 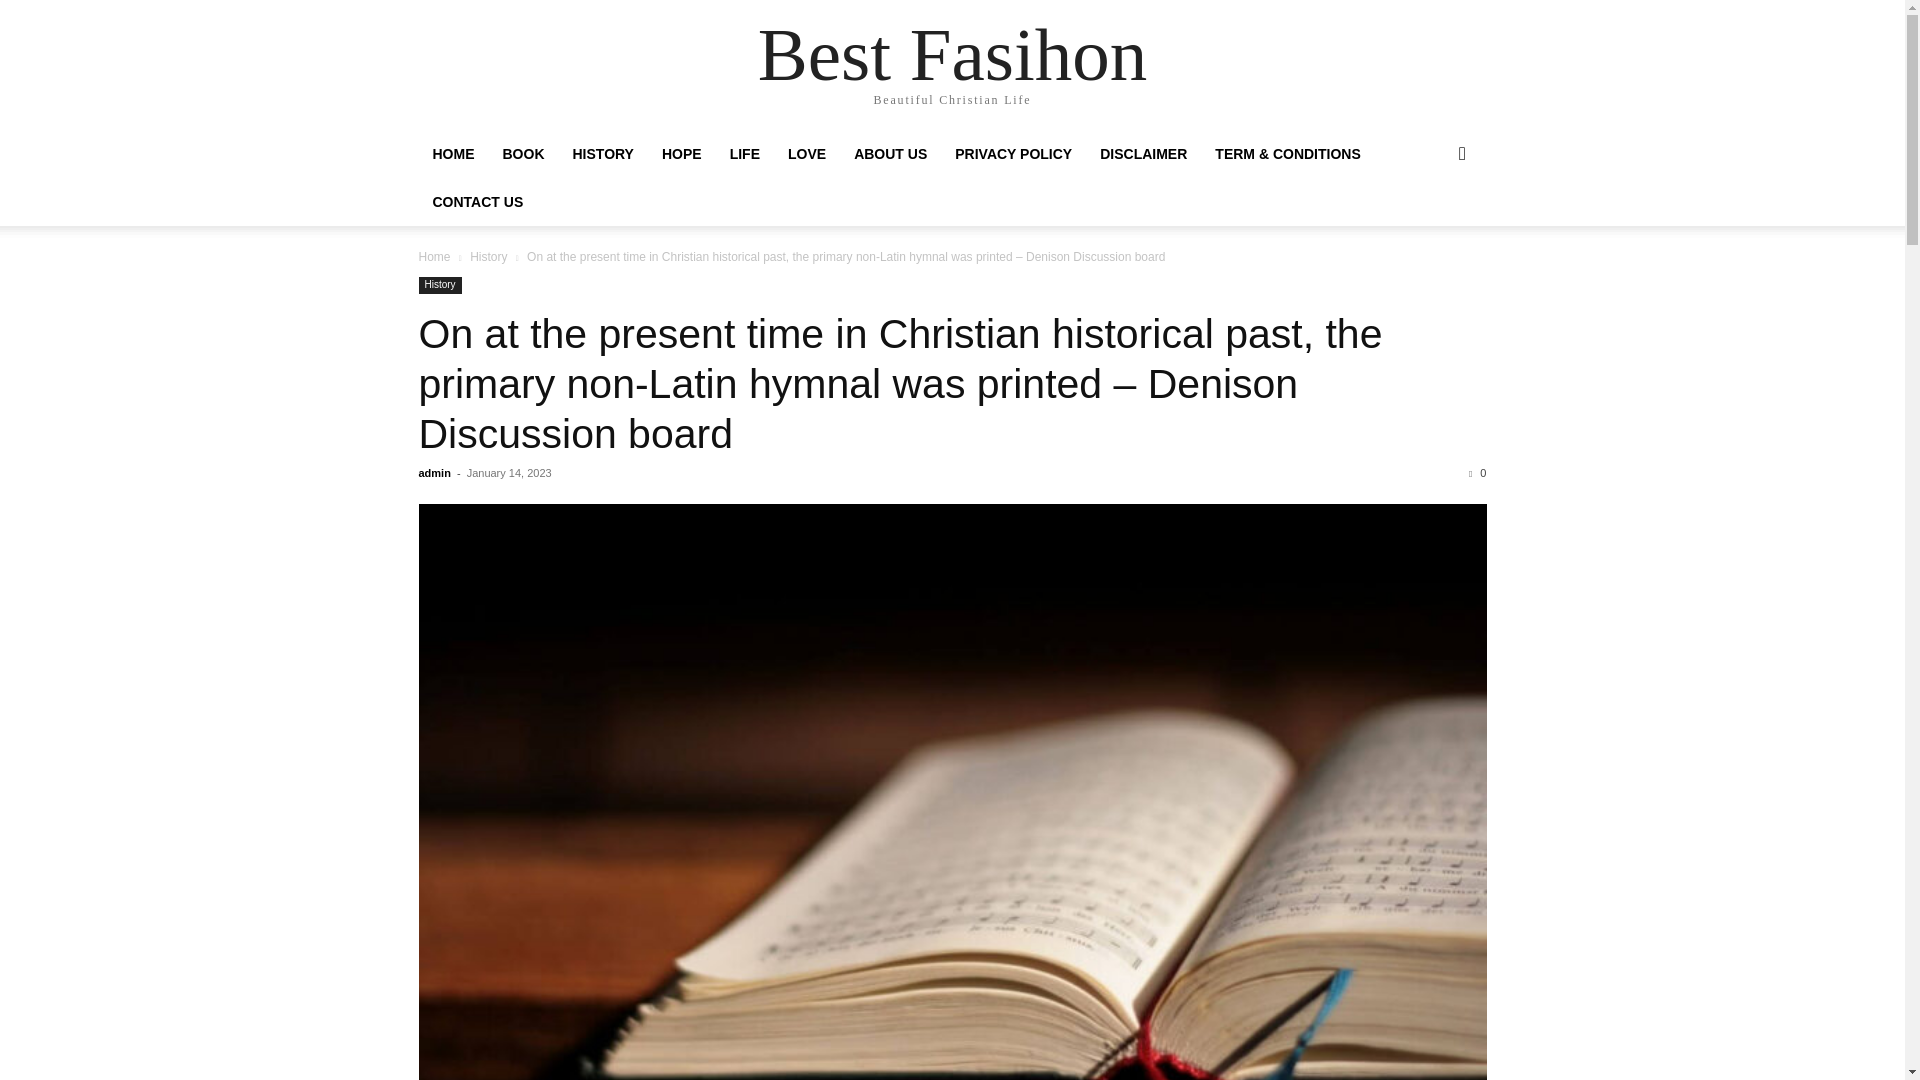 I want to click on HISTORY, so click(x=602, y=154).